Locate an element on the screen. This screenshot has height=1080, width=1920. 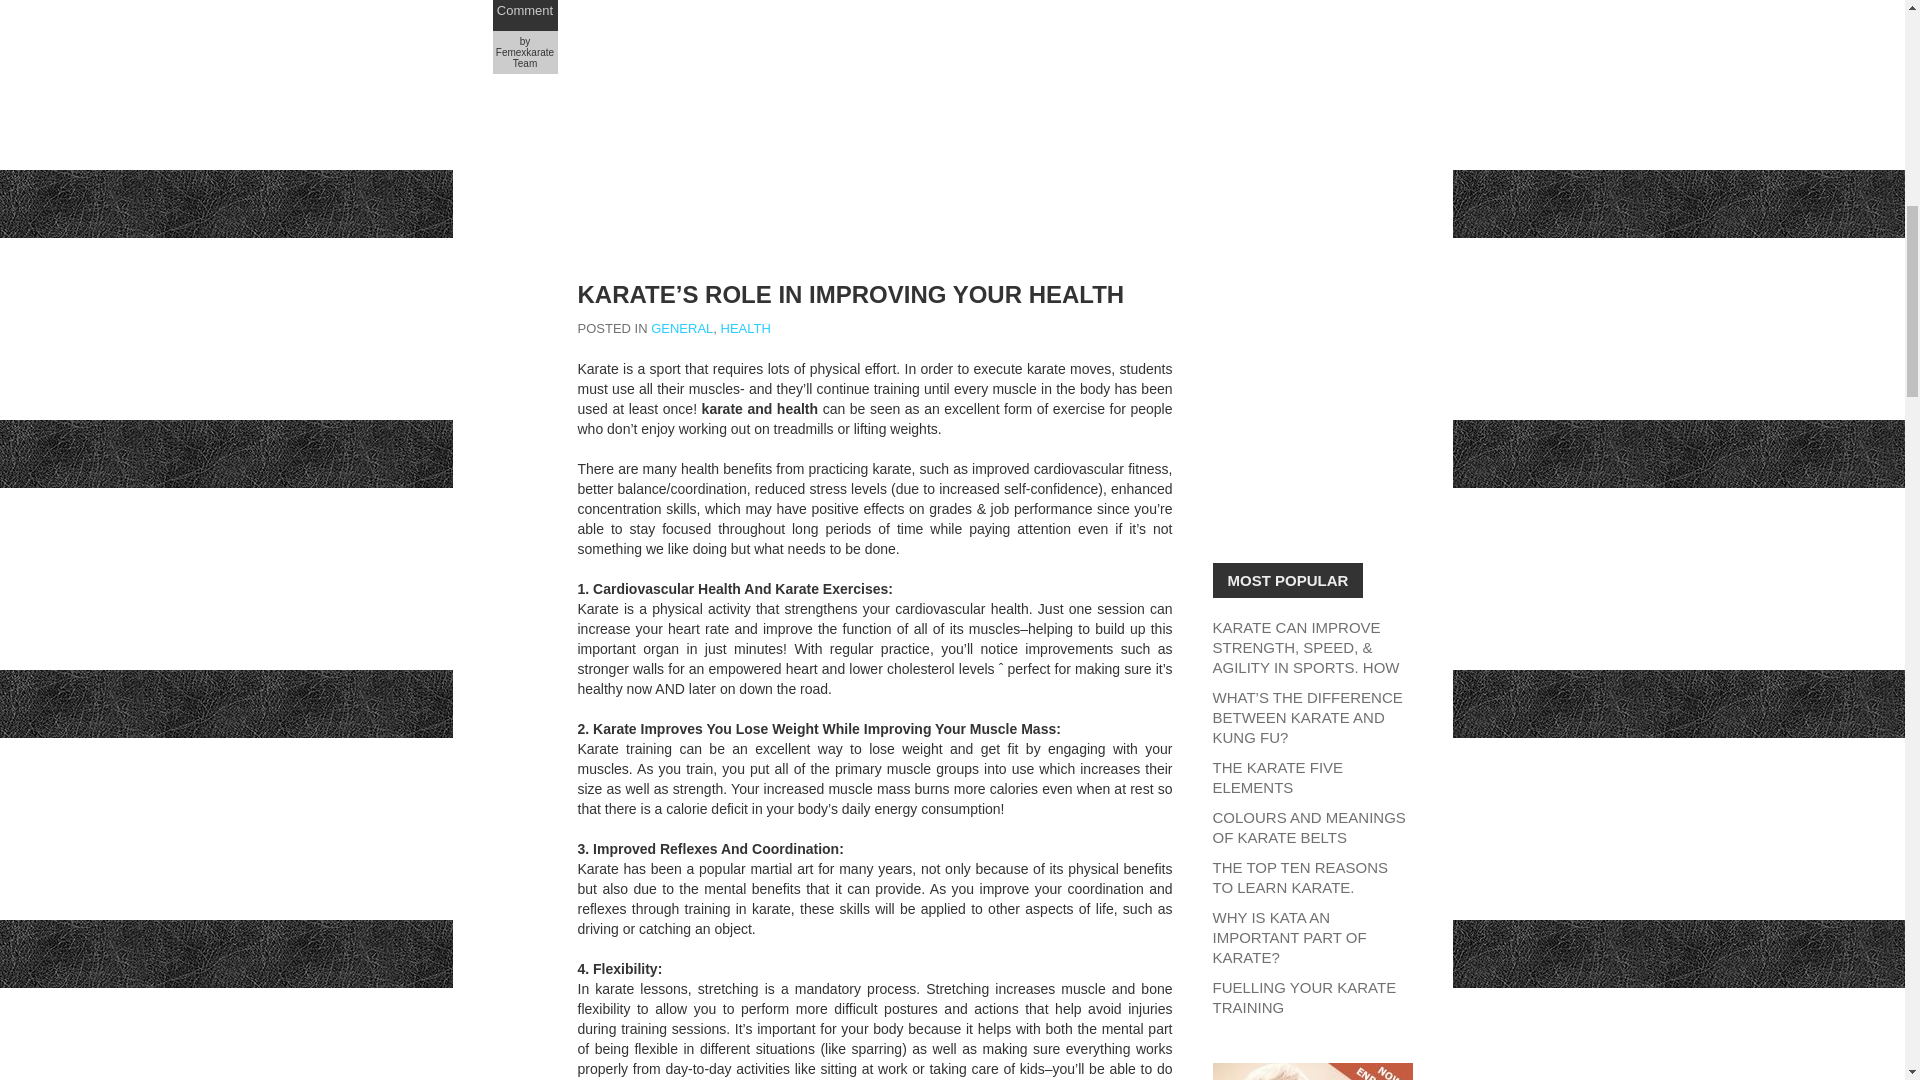
COLOURS AND MEANINGS OF KARATE BELTS is located at coordinates (1308, 826).